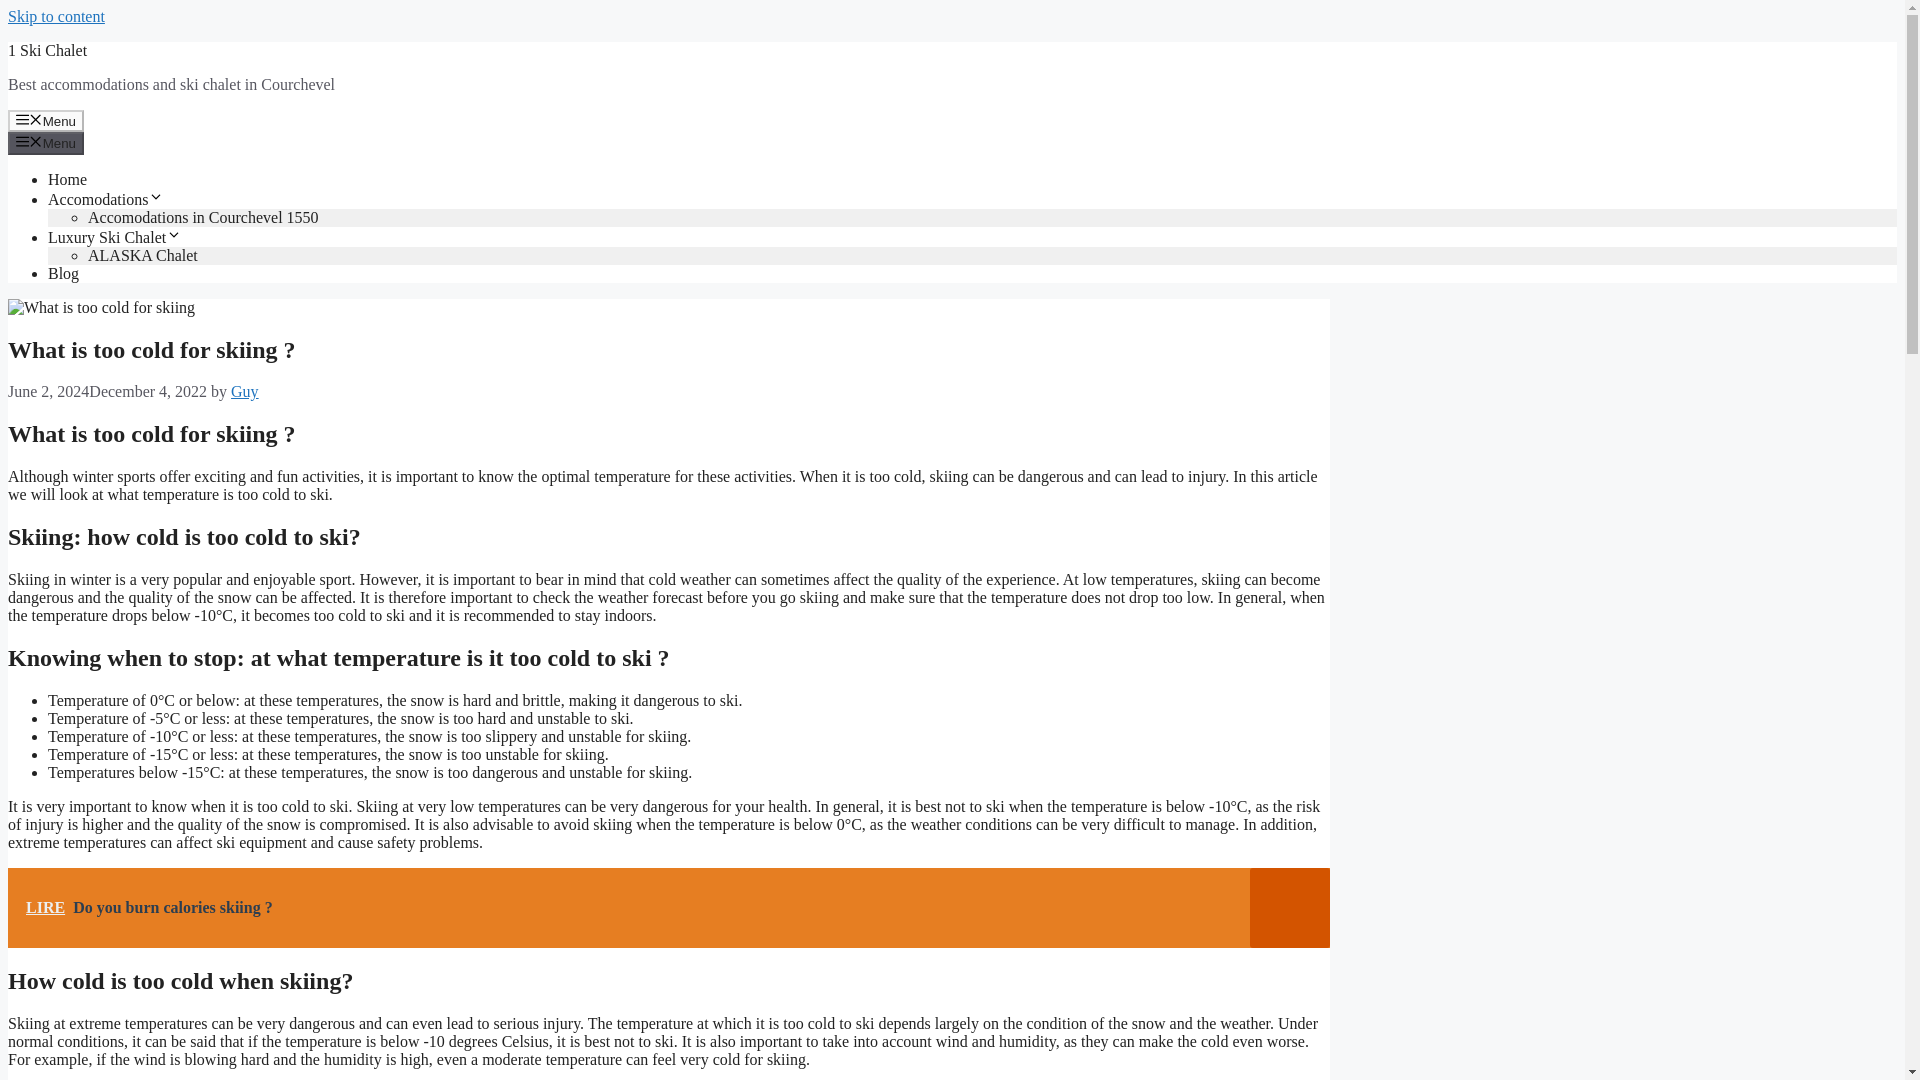 The width and height of the screenshot is (1920, 1080). I want to click on Menu, so click(46, 120).